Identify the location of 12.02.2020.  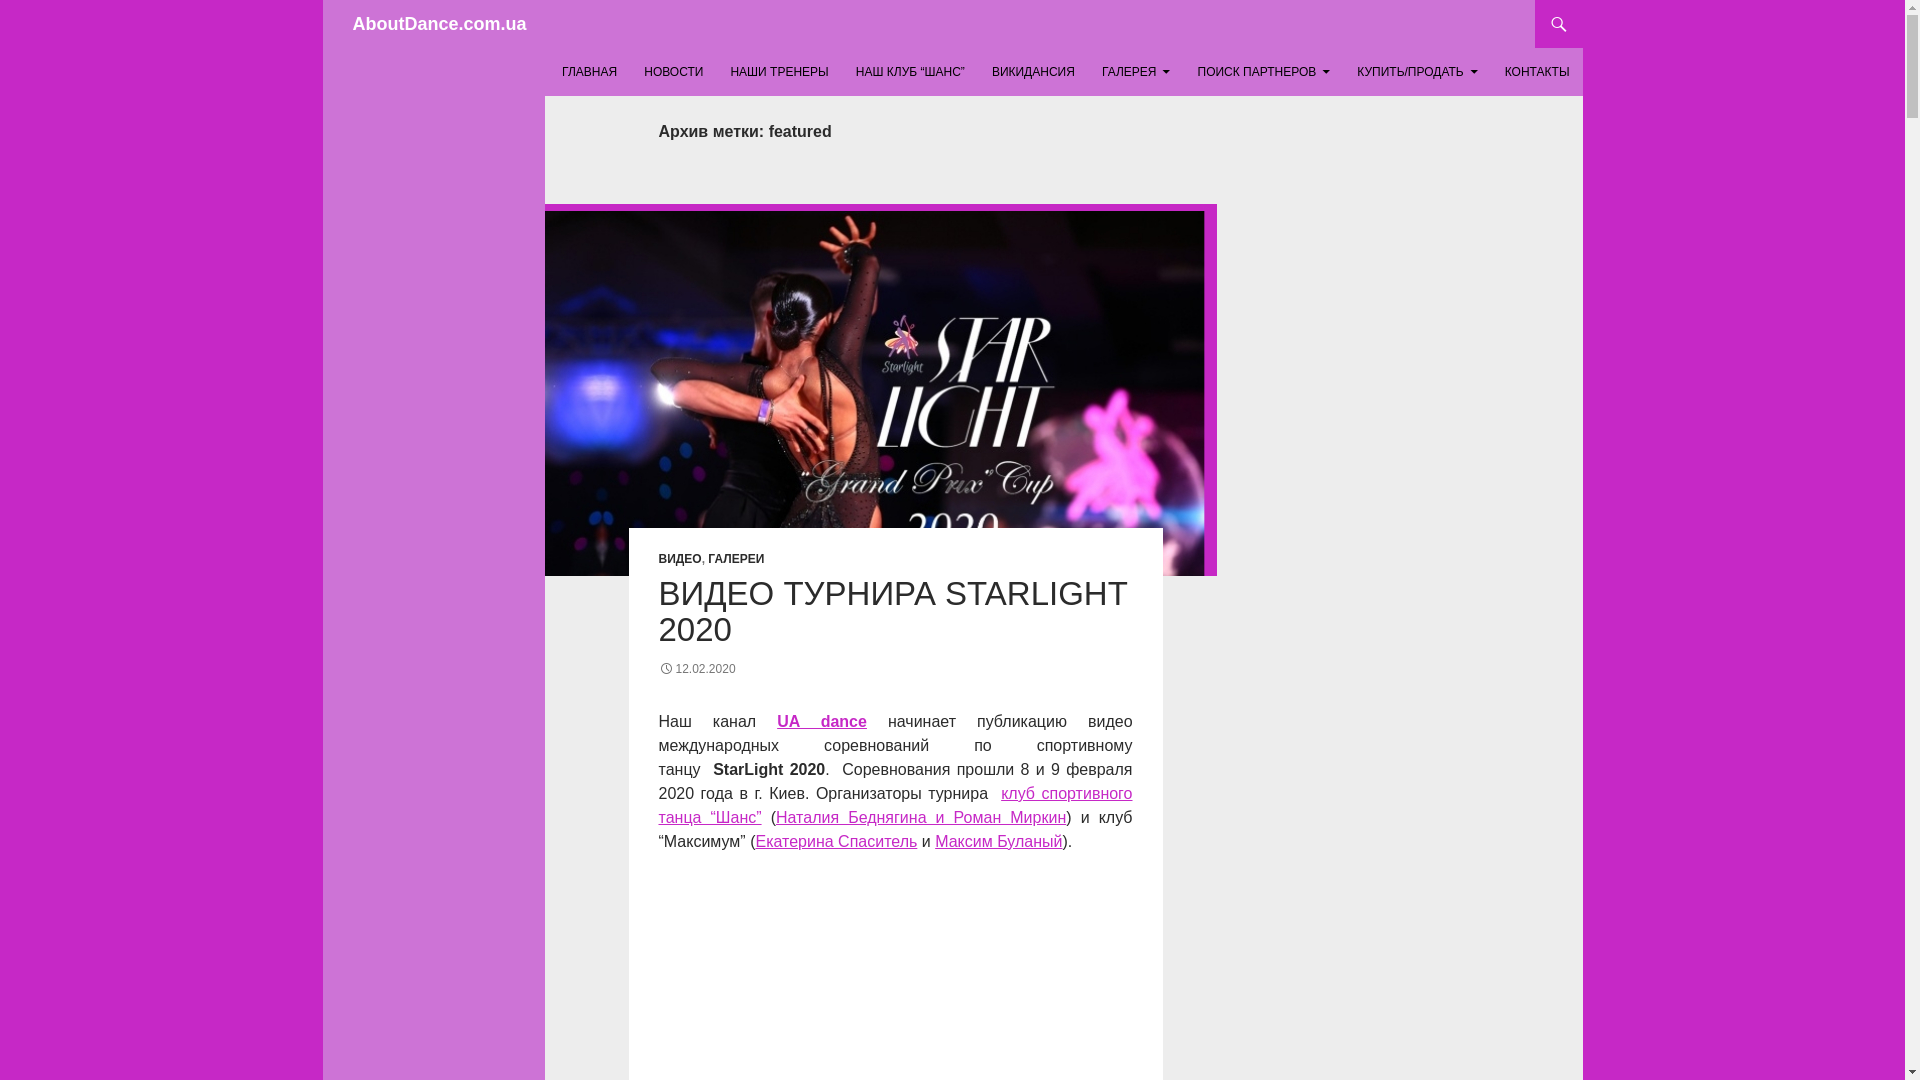
(696, 669).